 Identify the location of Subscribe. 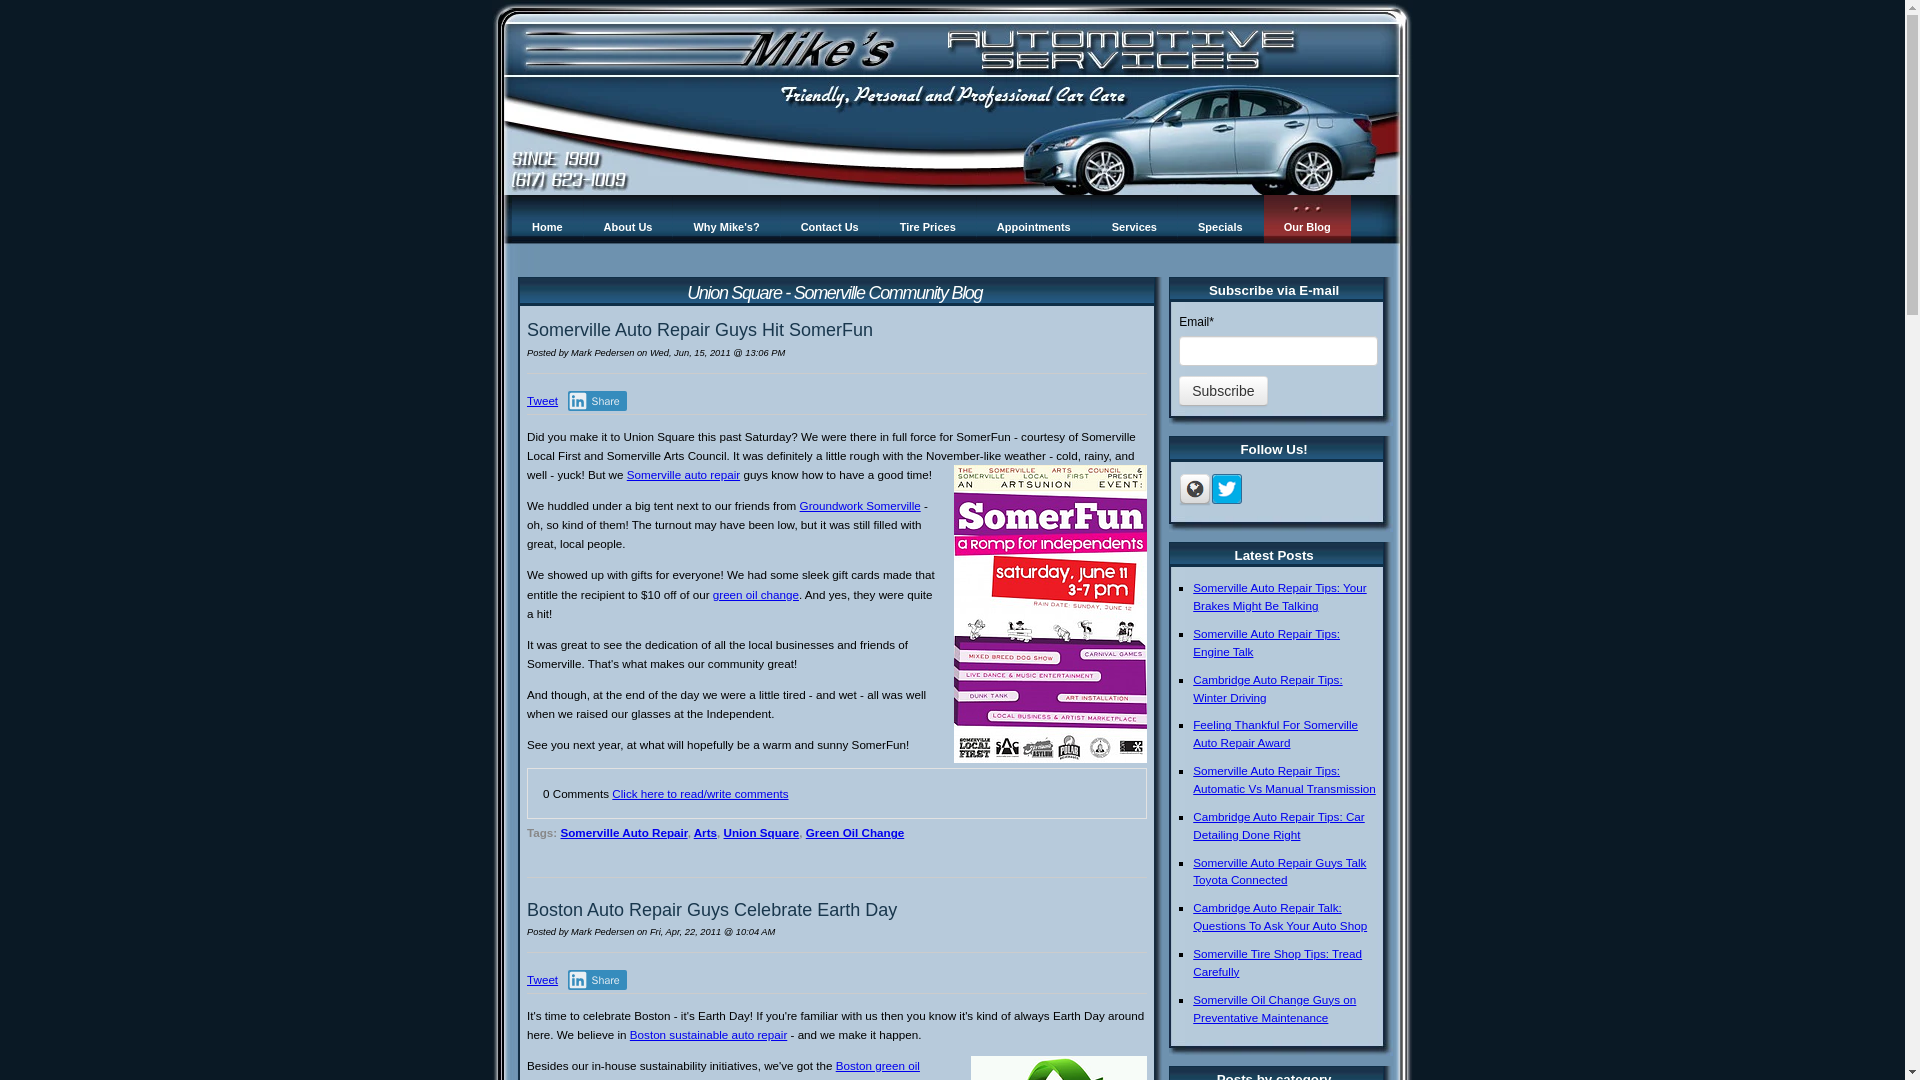
(1222, 390).